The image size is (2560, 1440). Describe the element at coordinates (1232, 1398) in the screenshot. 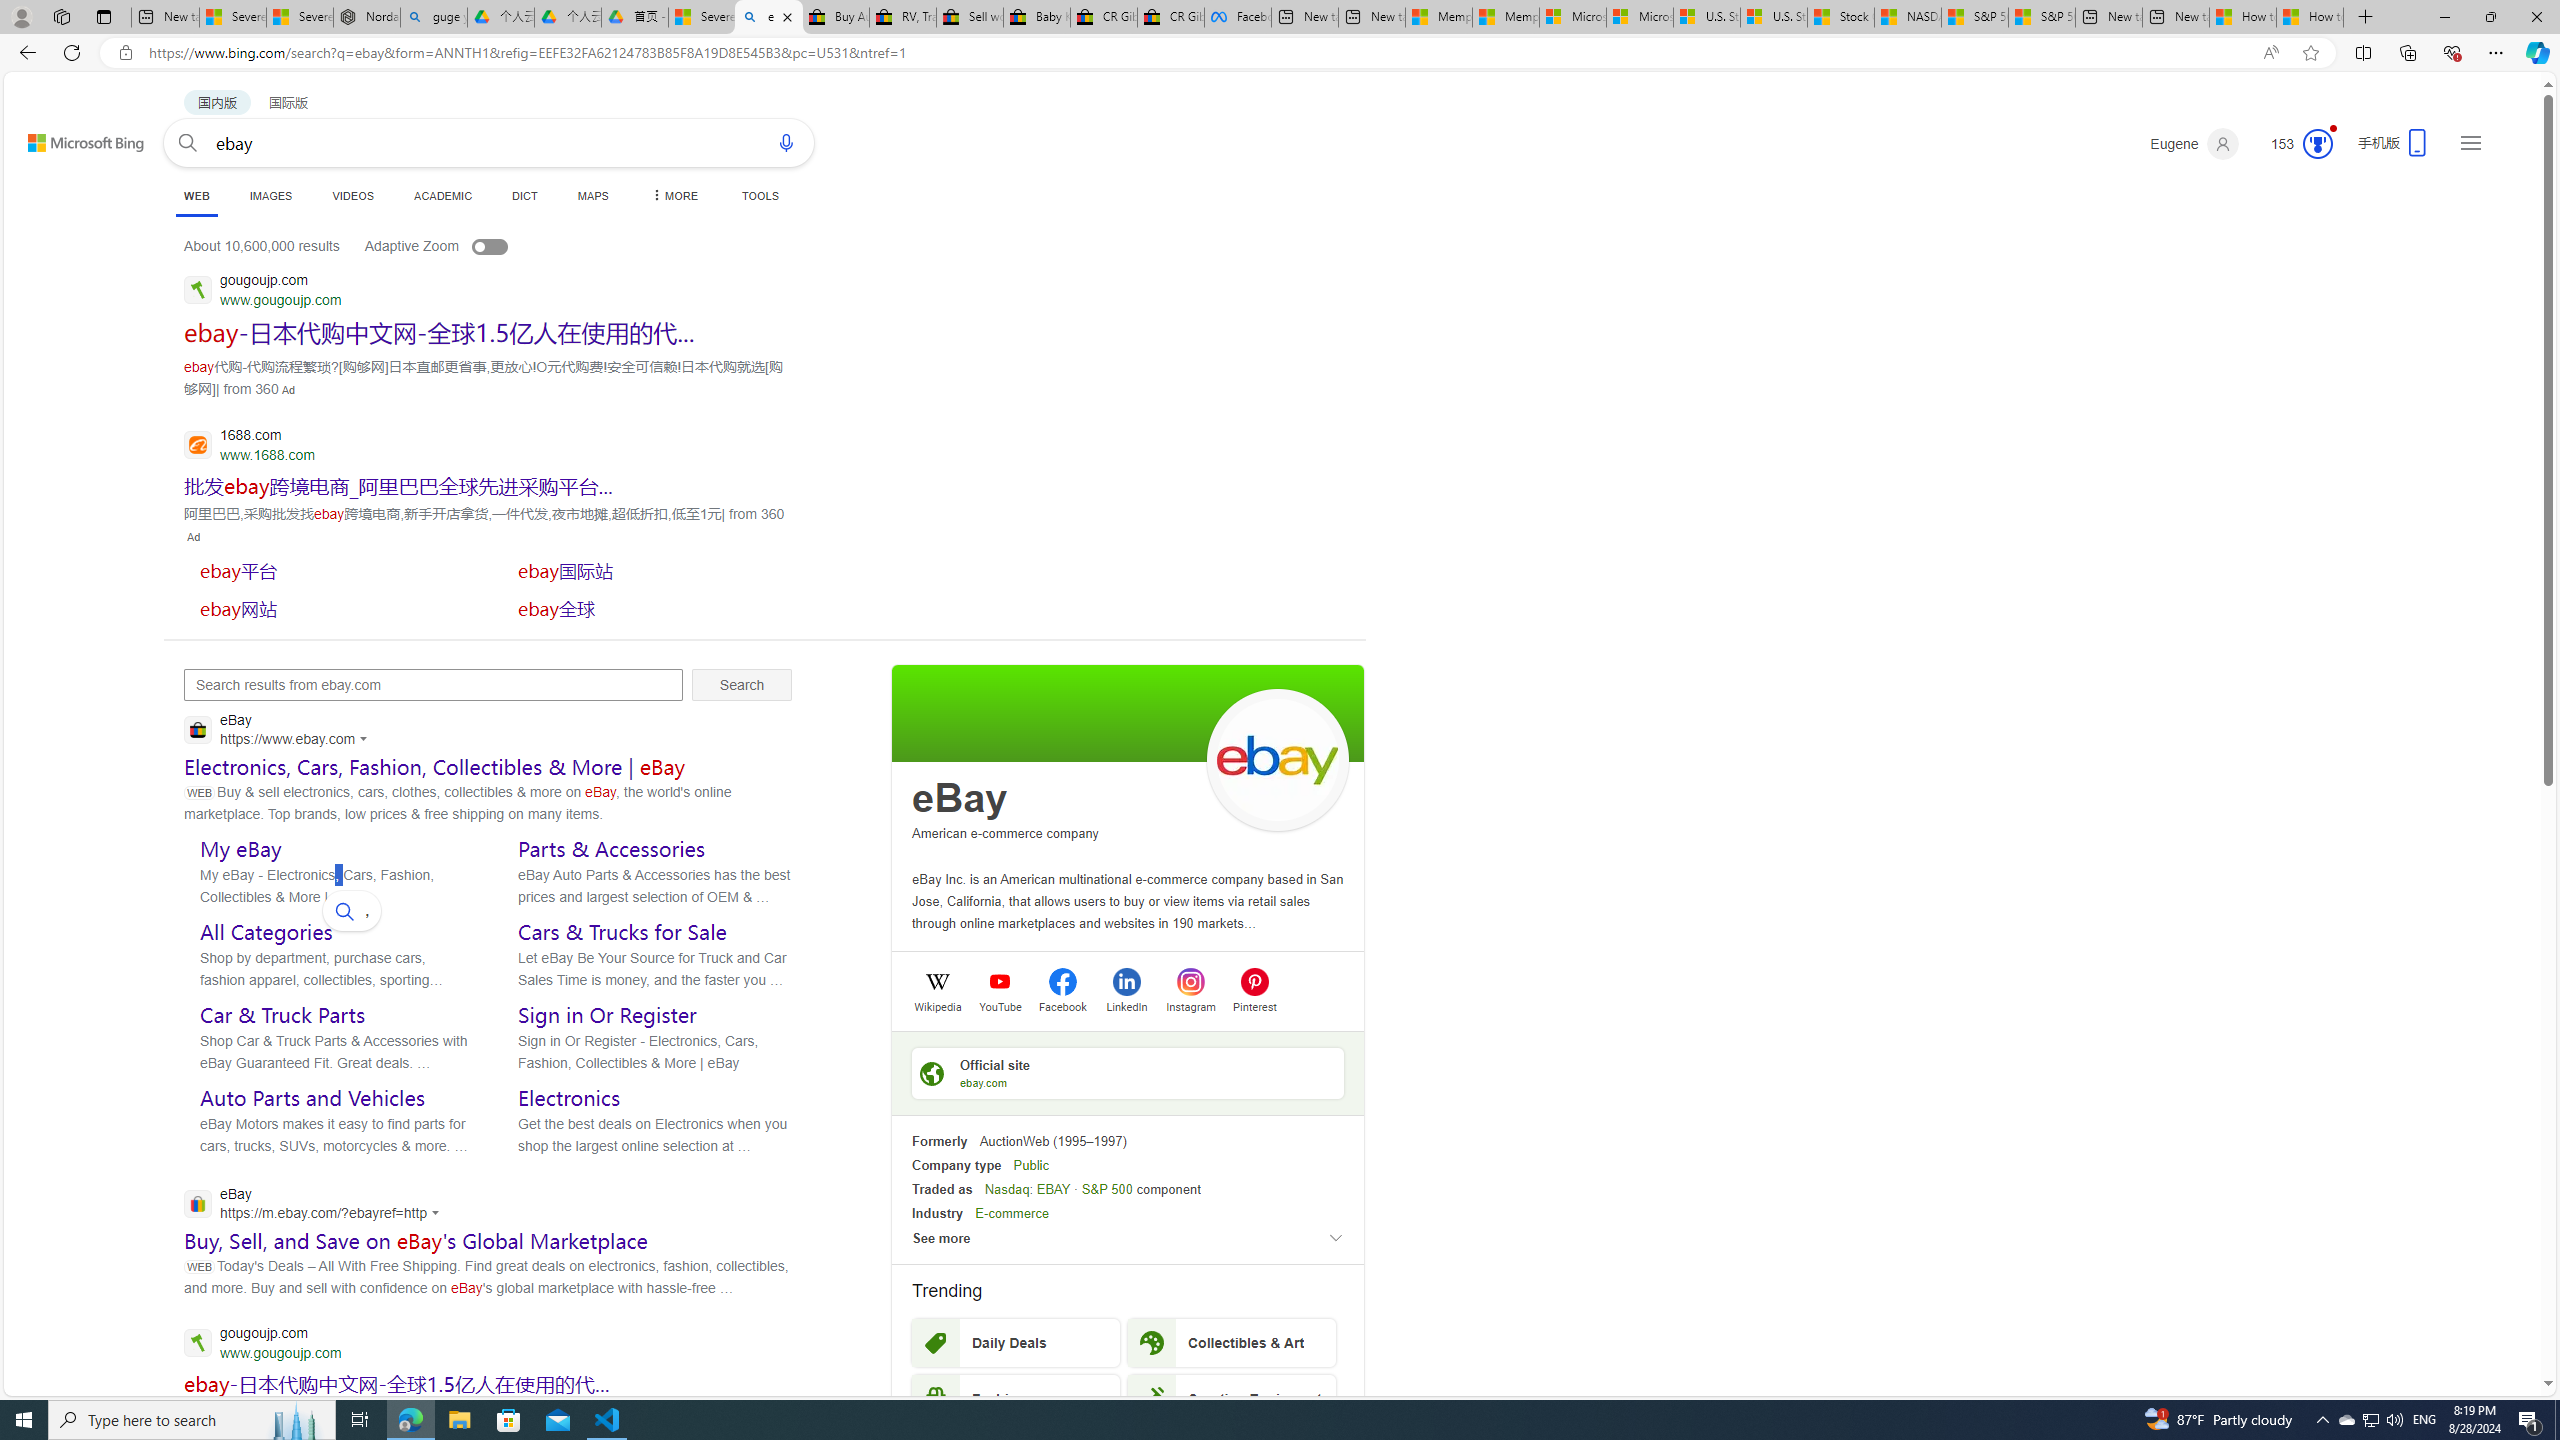

I see `Sporting Equipment` at that location.